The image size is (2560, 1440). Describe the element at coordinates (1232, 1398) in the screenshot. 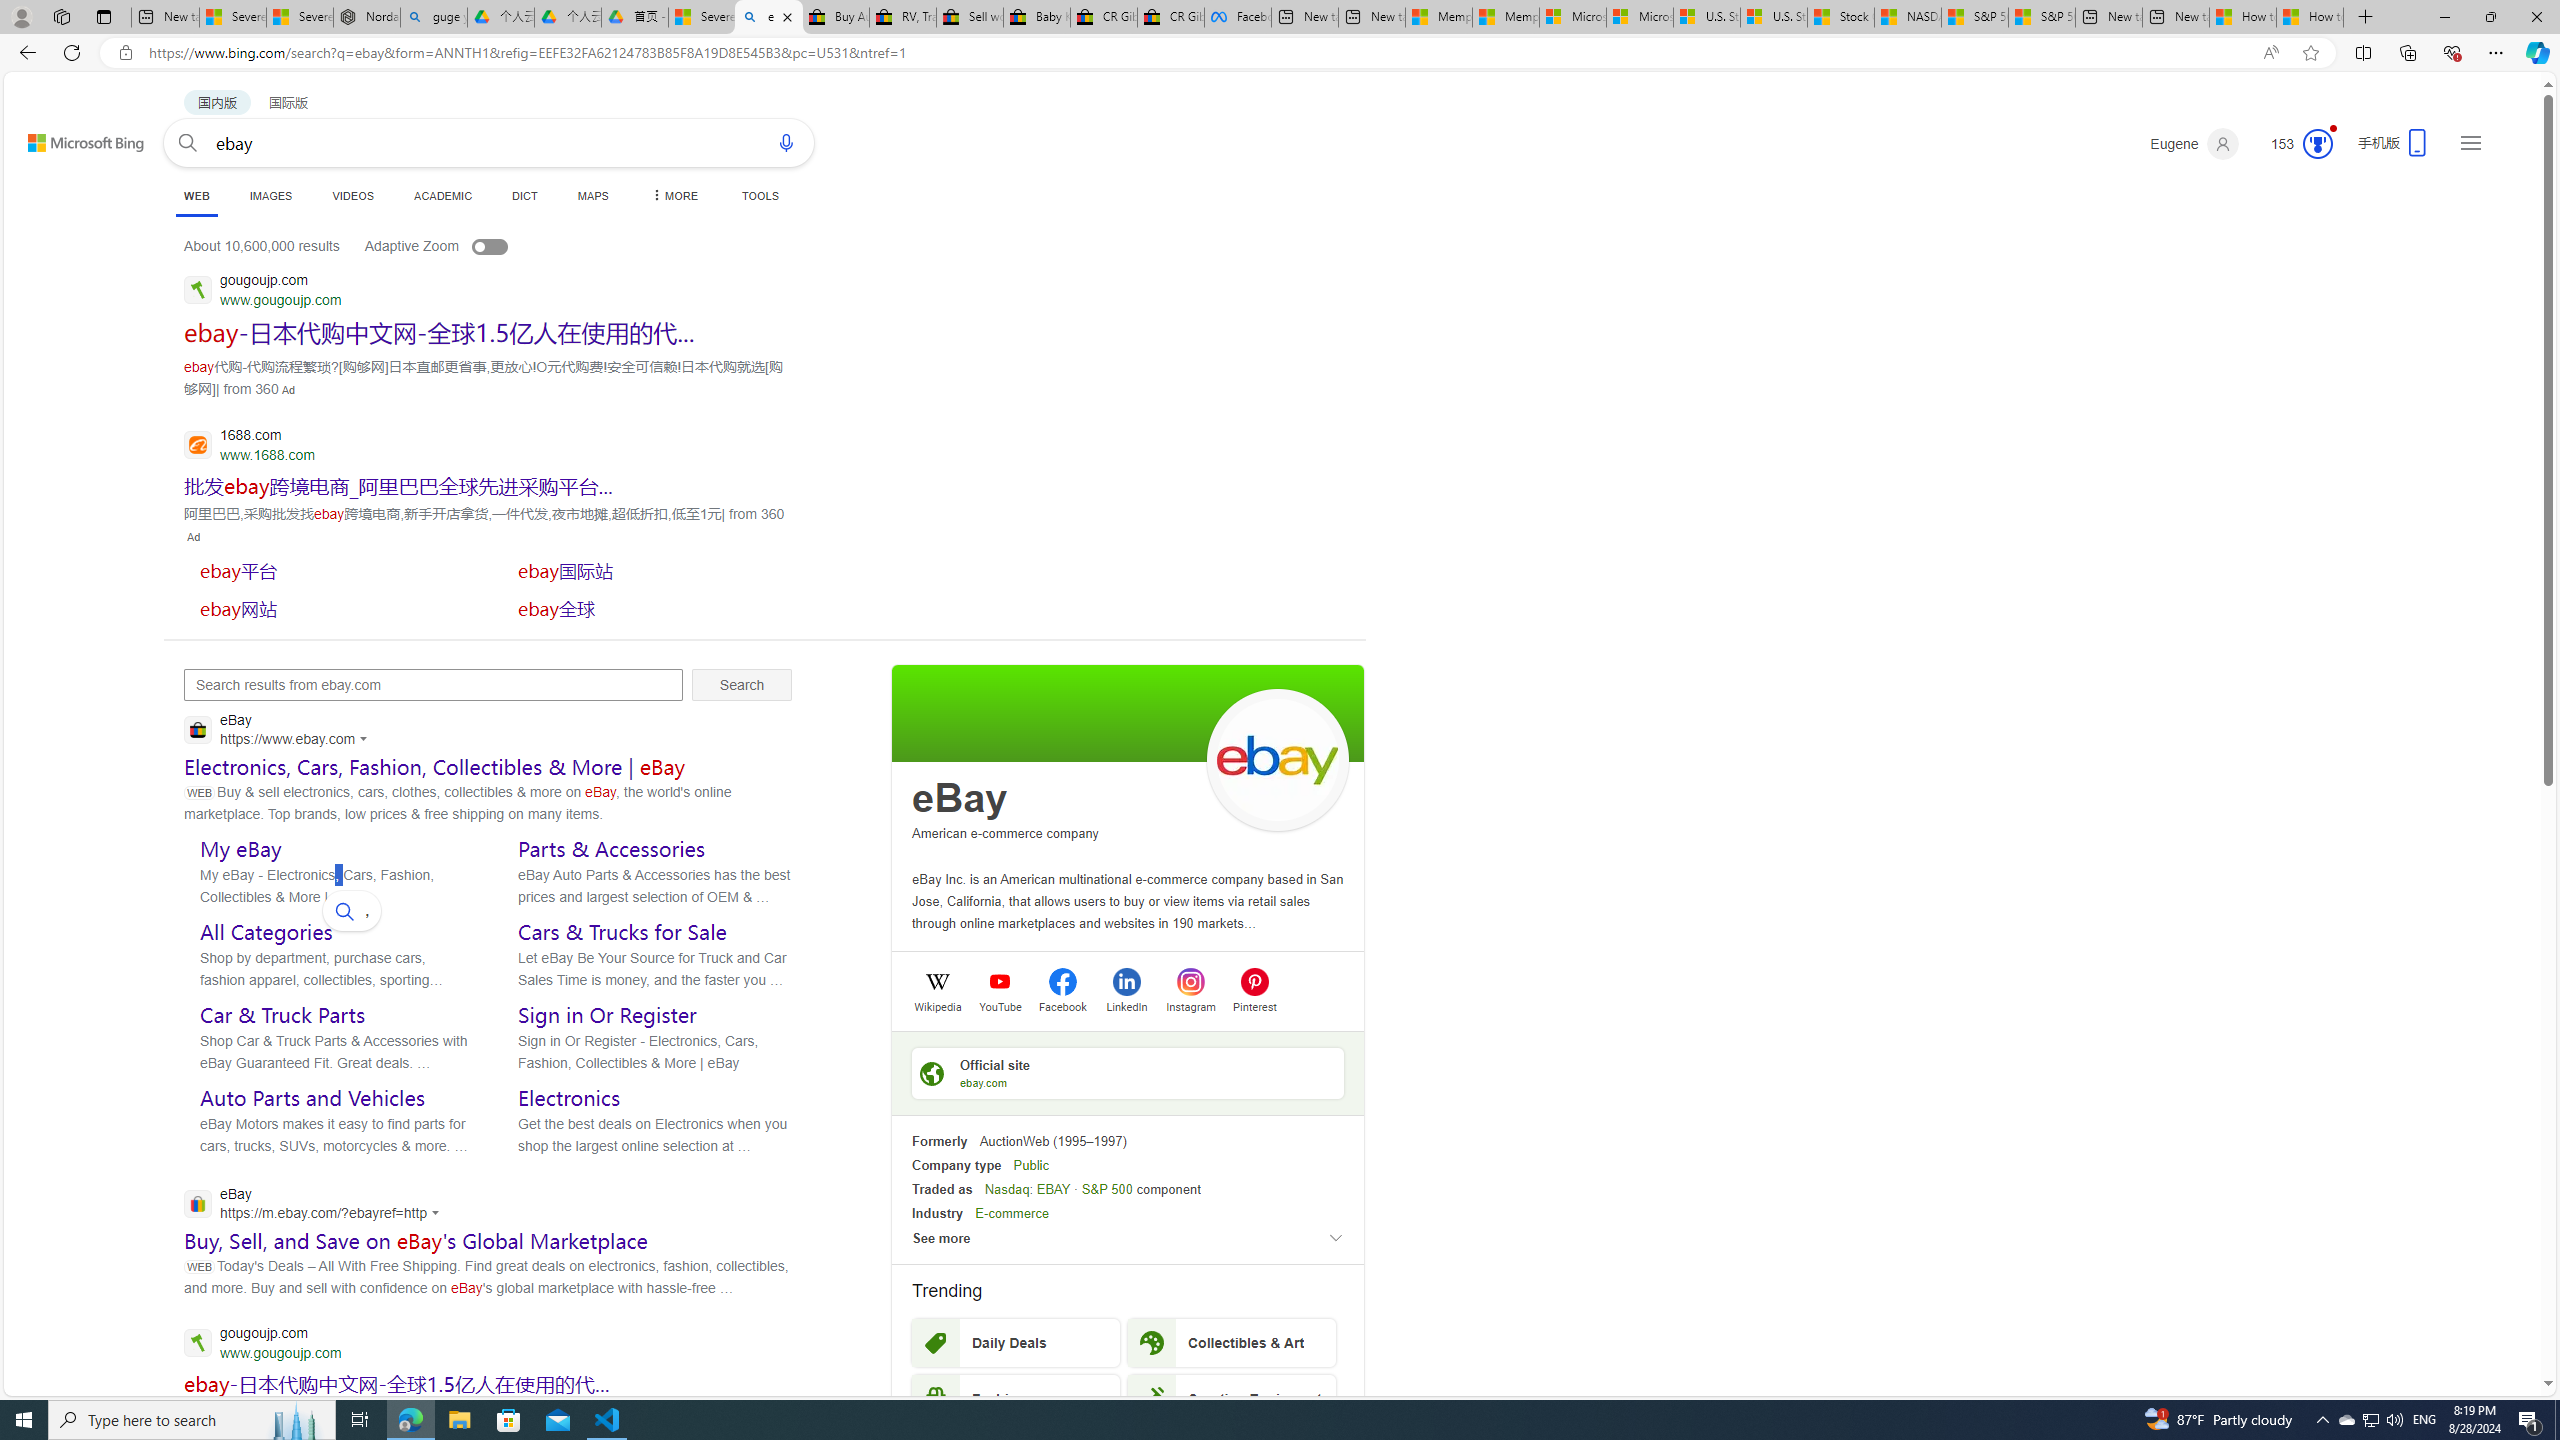

I see `Sporting Equipment` at that location.